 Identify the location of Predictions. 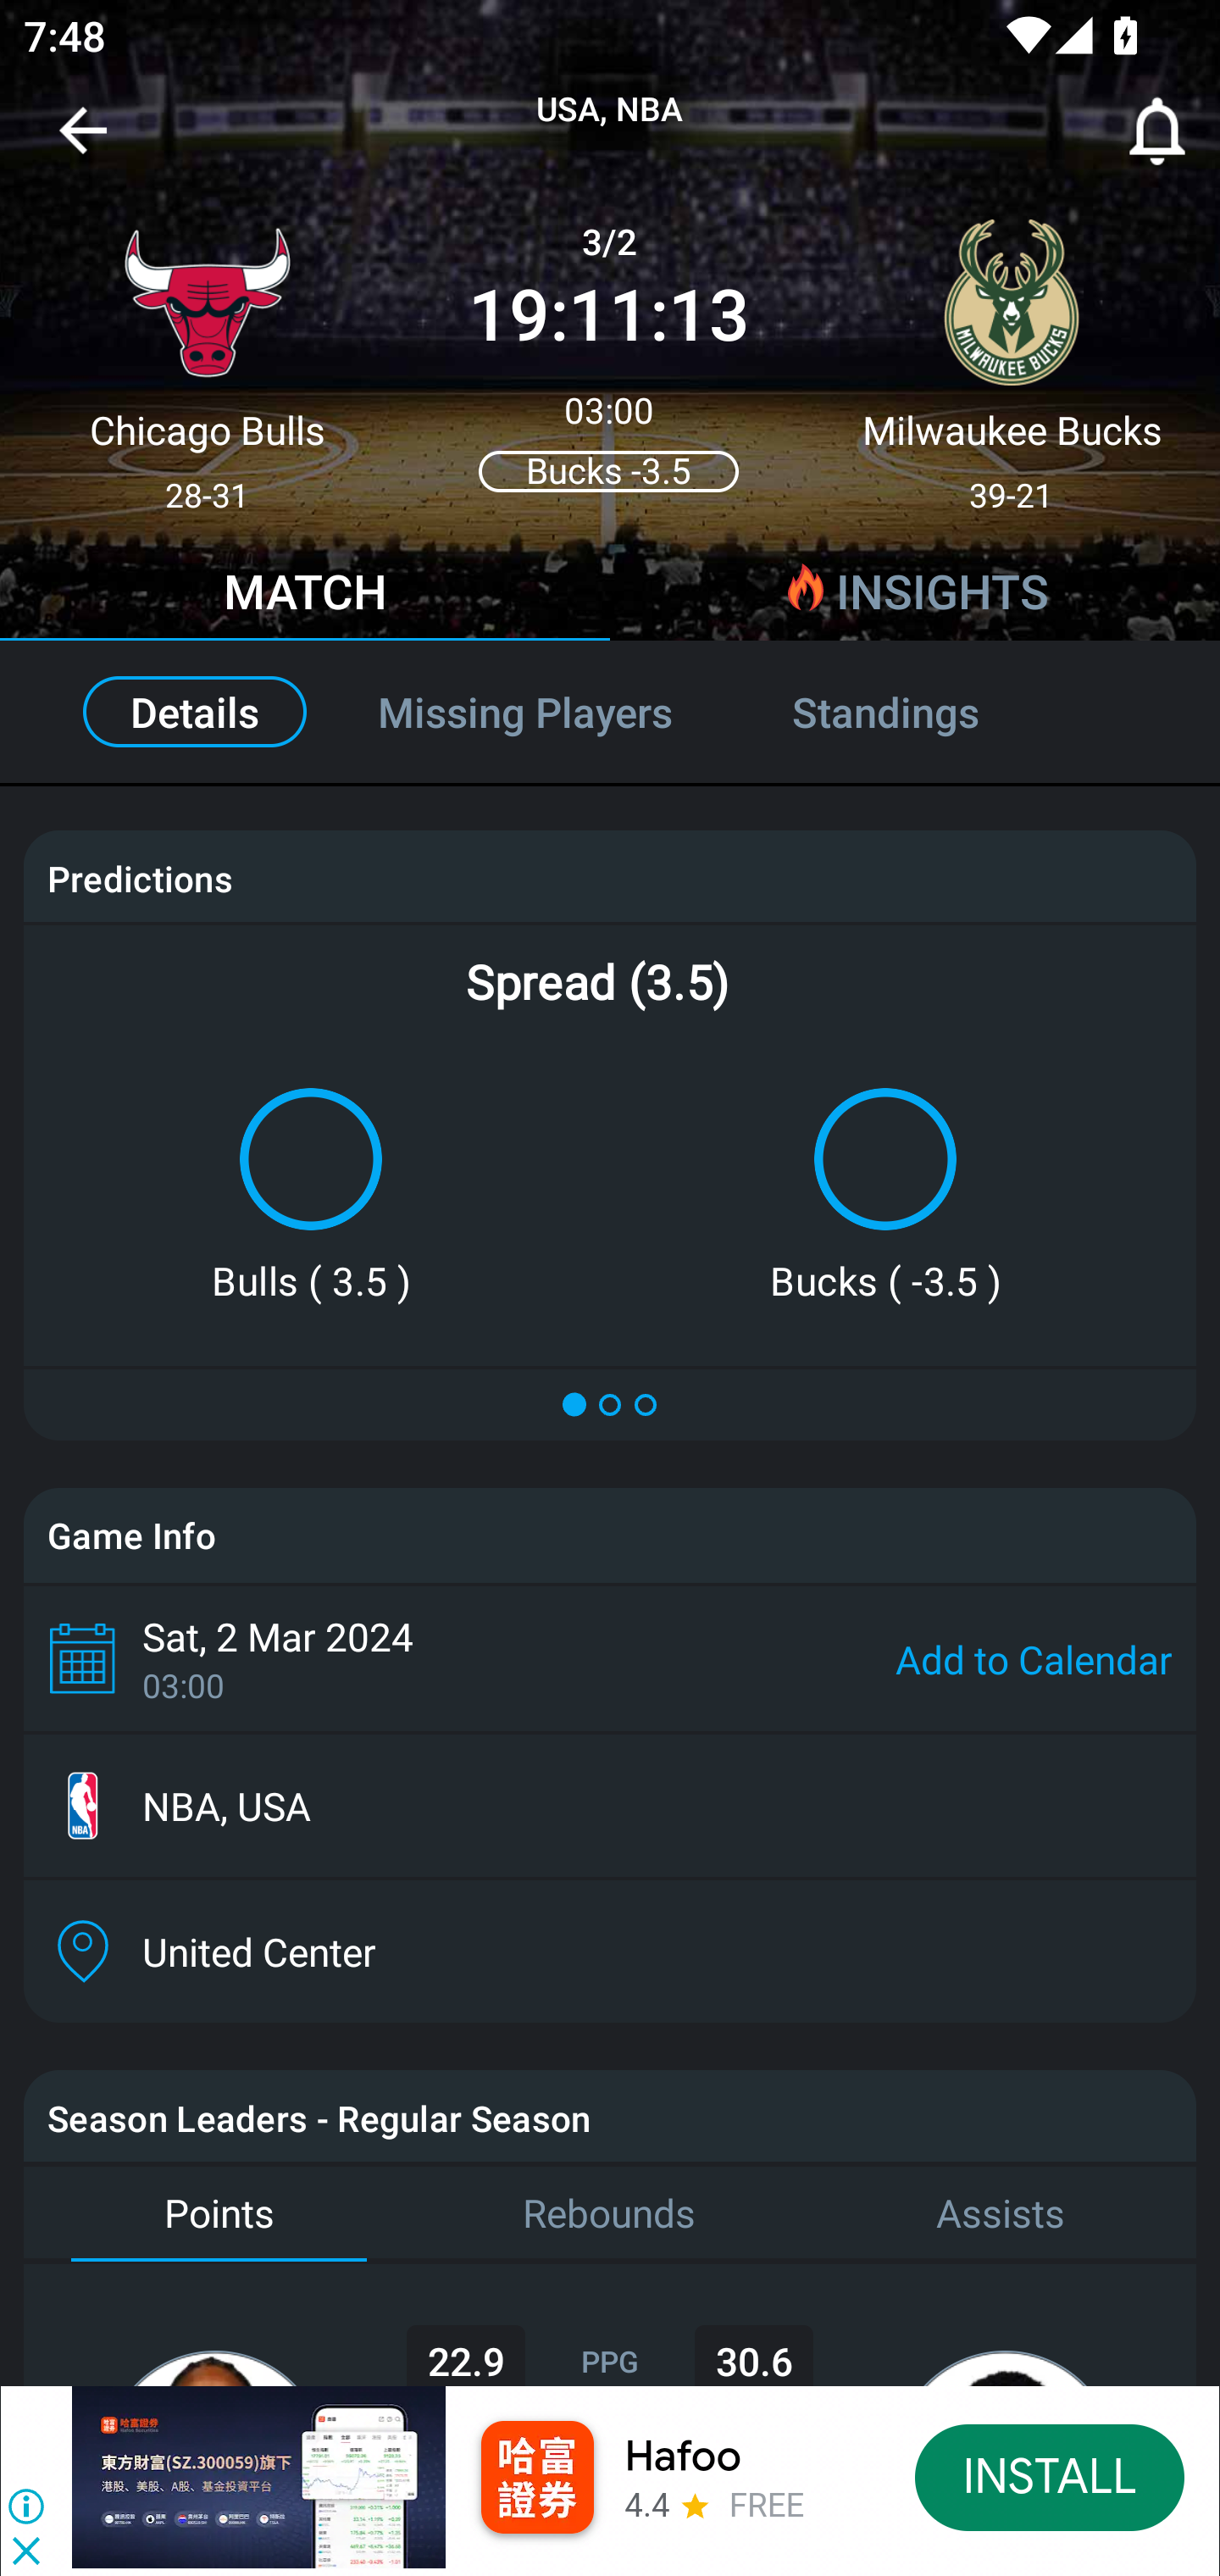
(139, 878).